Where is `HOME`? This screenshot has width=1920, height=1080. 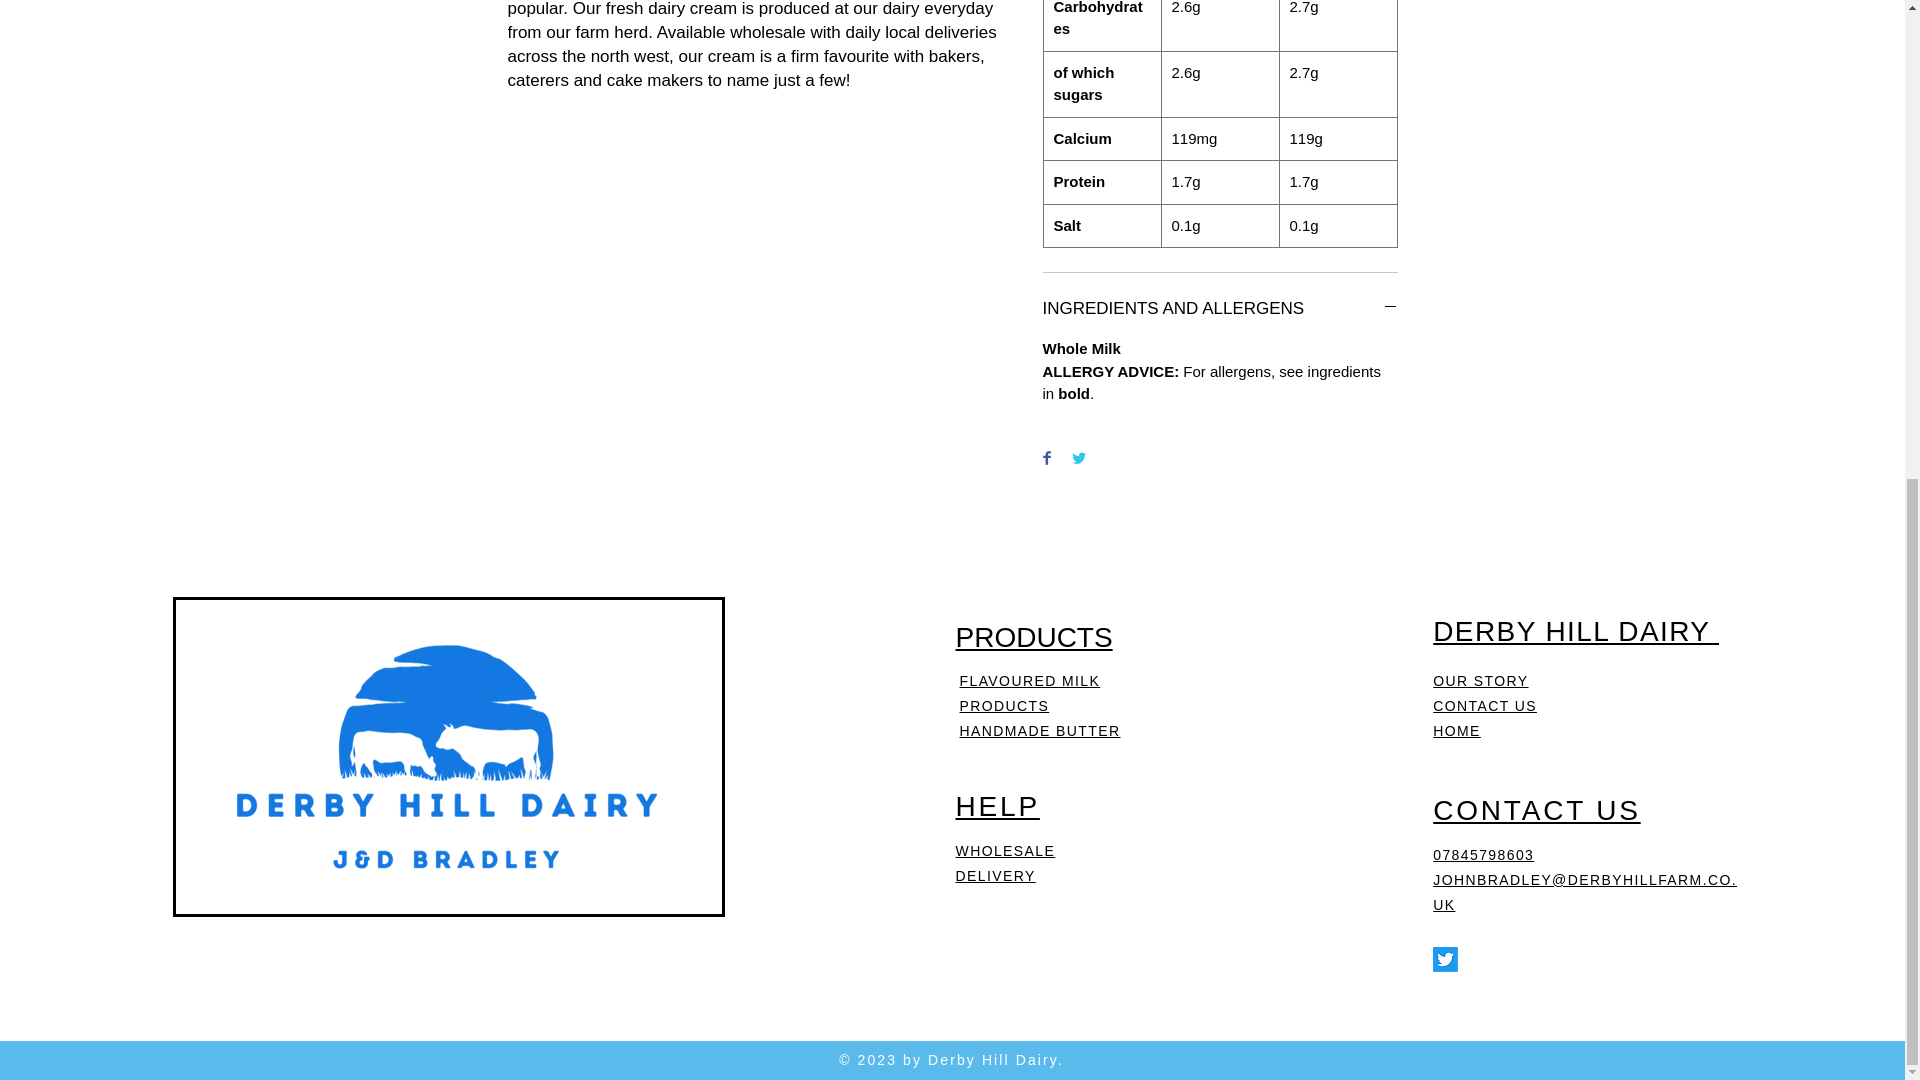 HOME is located at coordinates (1456, 730).